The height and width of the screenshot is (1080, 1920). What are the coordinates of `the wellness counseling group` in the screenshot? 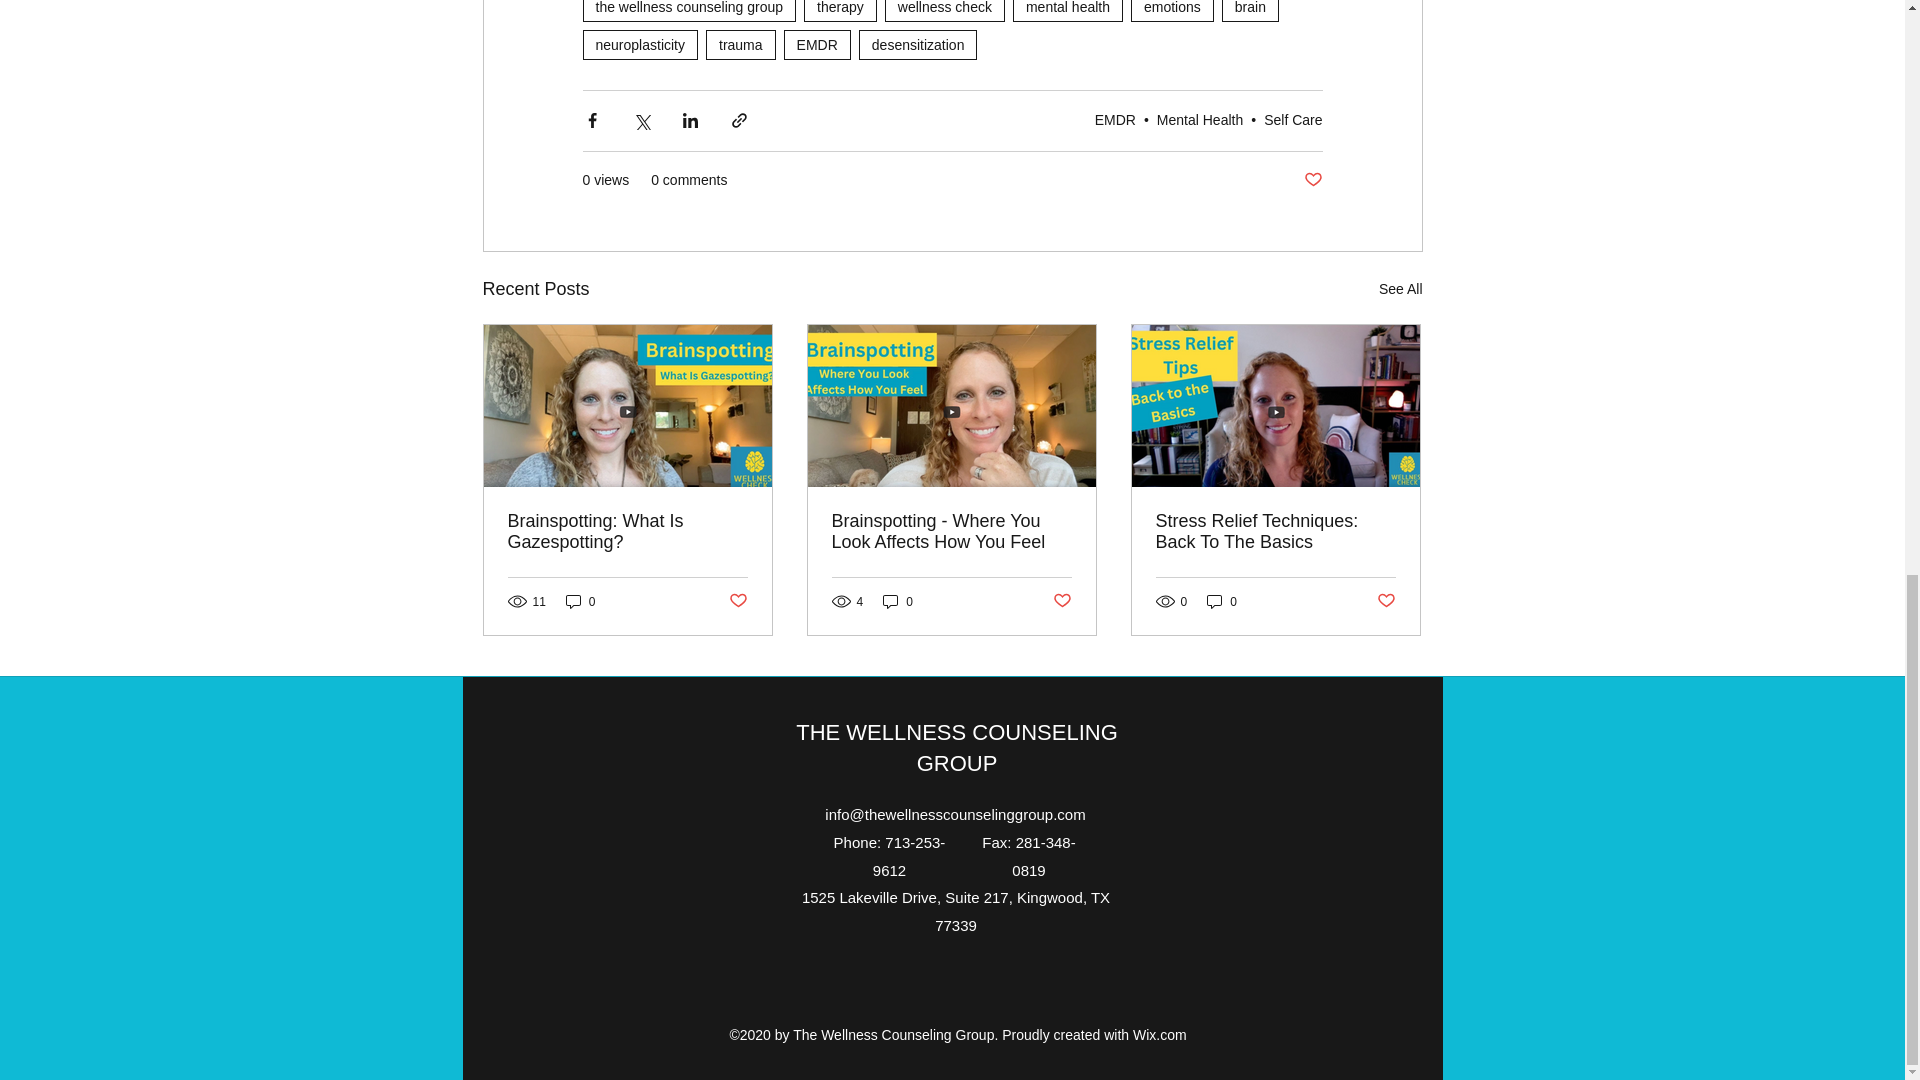 It's located at (688, 10).